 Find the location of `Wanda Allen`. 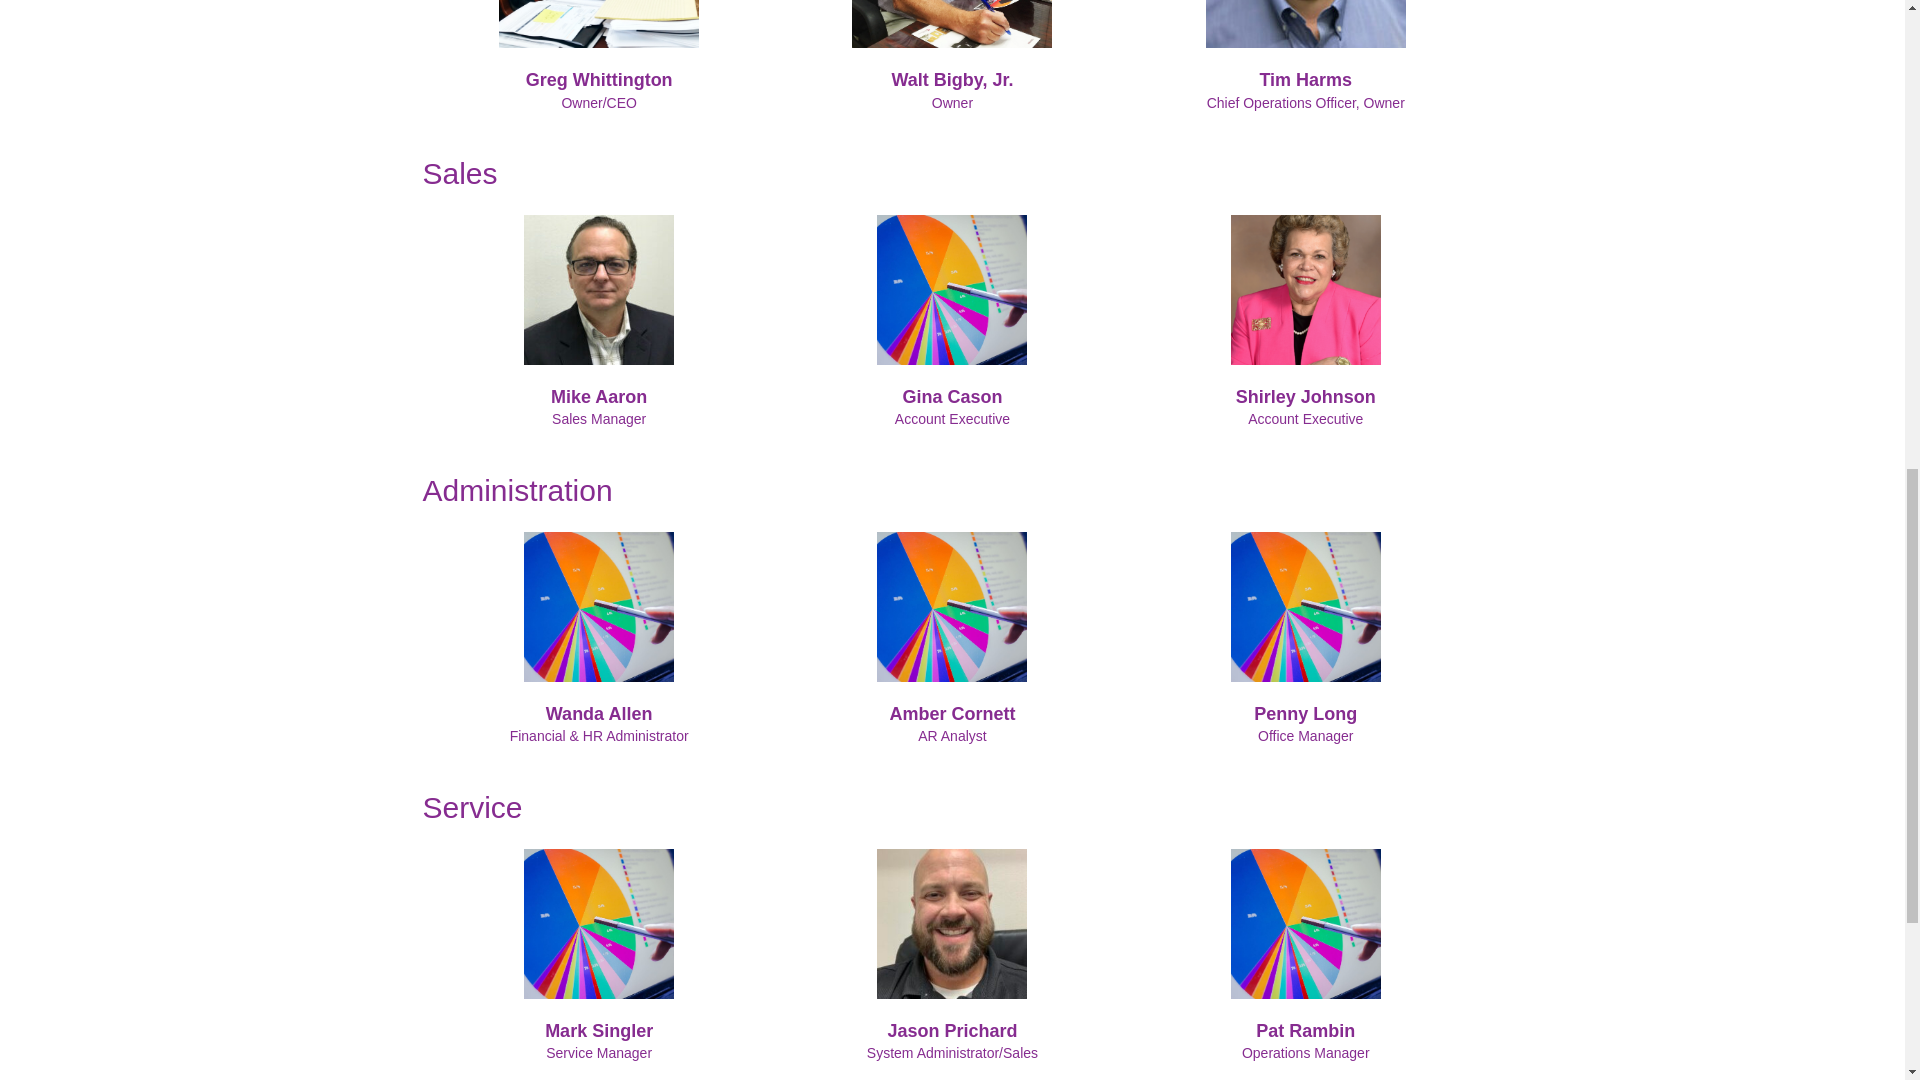

Wanda Allen is located at coordinates (598, 714).